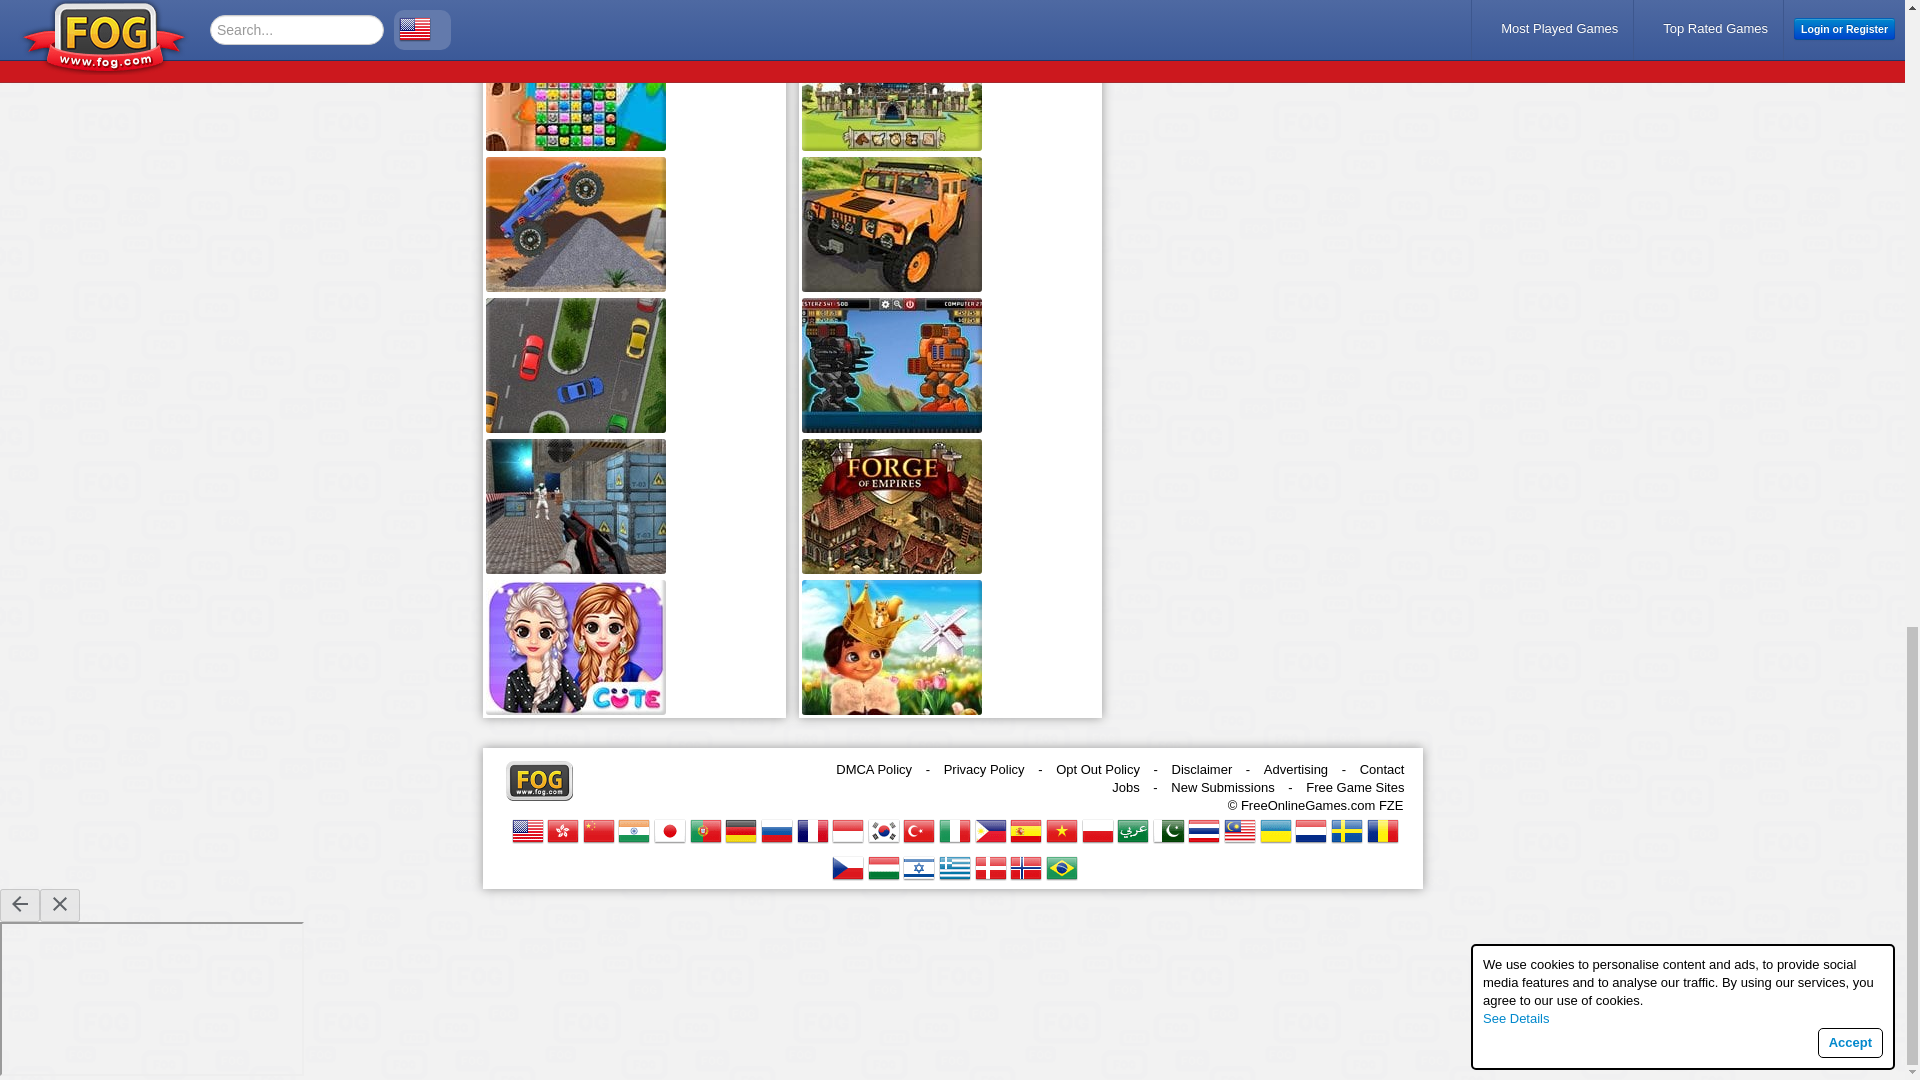  I want to click on Maglaro ng Mga Laro Sa Tagalo, so click(990, 830).